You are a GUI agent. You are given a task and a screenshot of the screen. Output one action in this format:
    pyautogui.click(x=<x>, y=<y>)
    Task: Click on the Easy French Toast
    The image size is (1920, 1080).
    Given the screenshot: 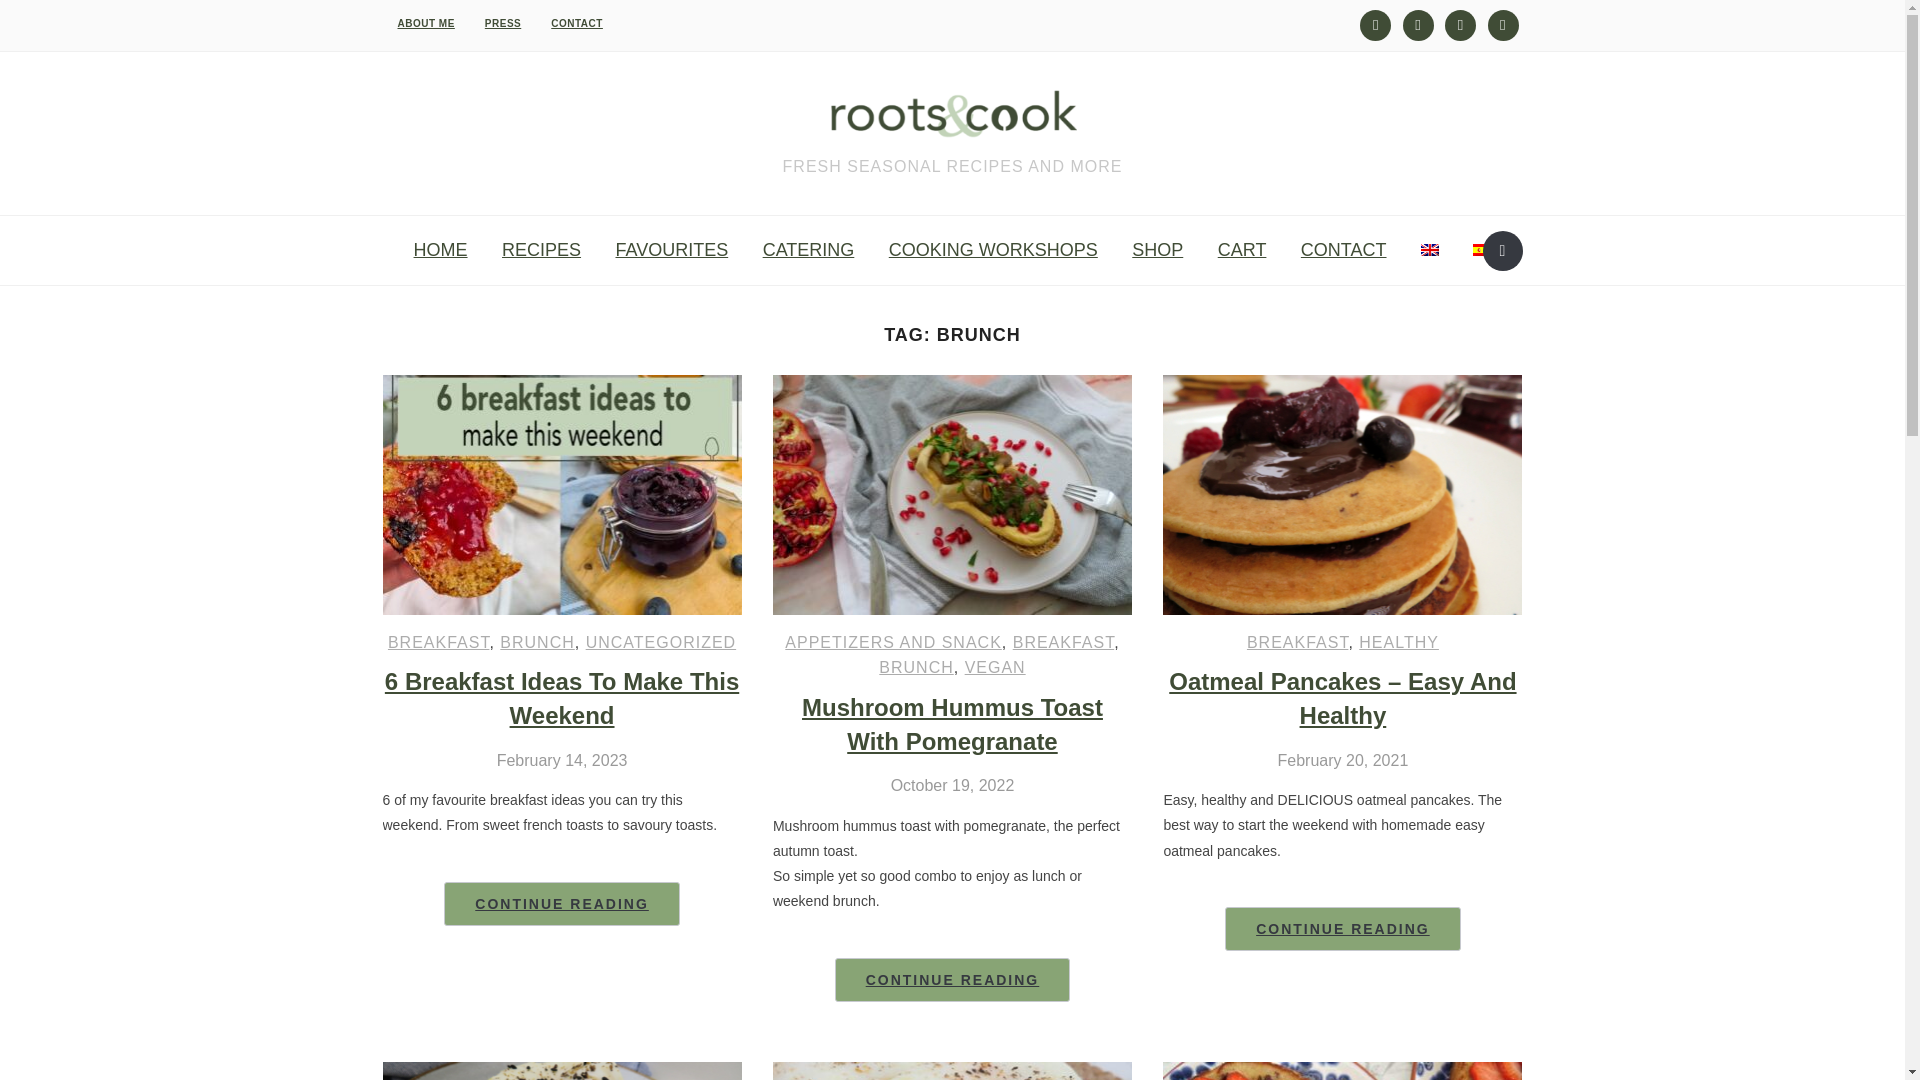 What is the action you would take?
    pyautogui.click(x=1342, y=1072)
    